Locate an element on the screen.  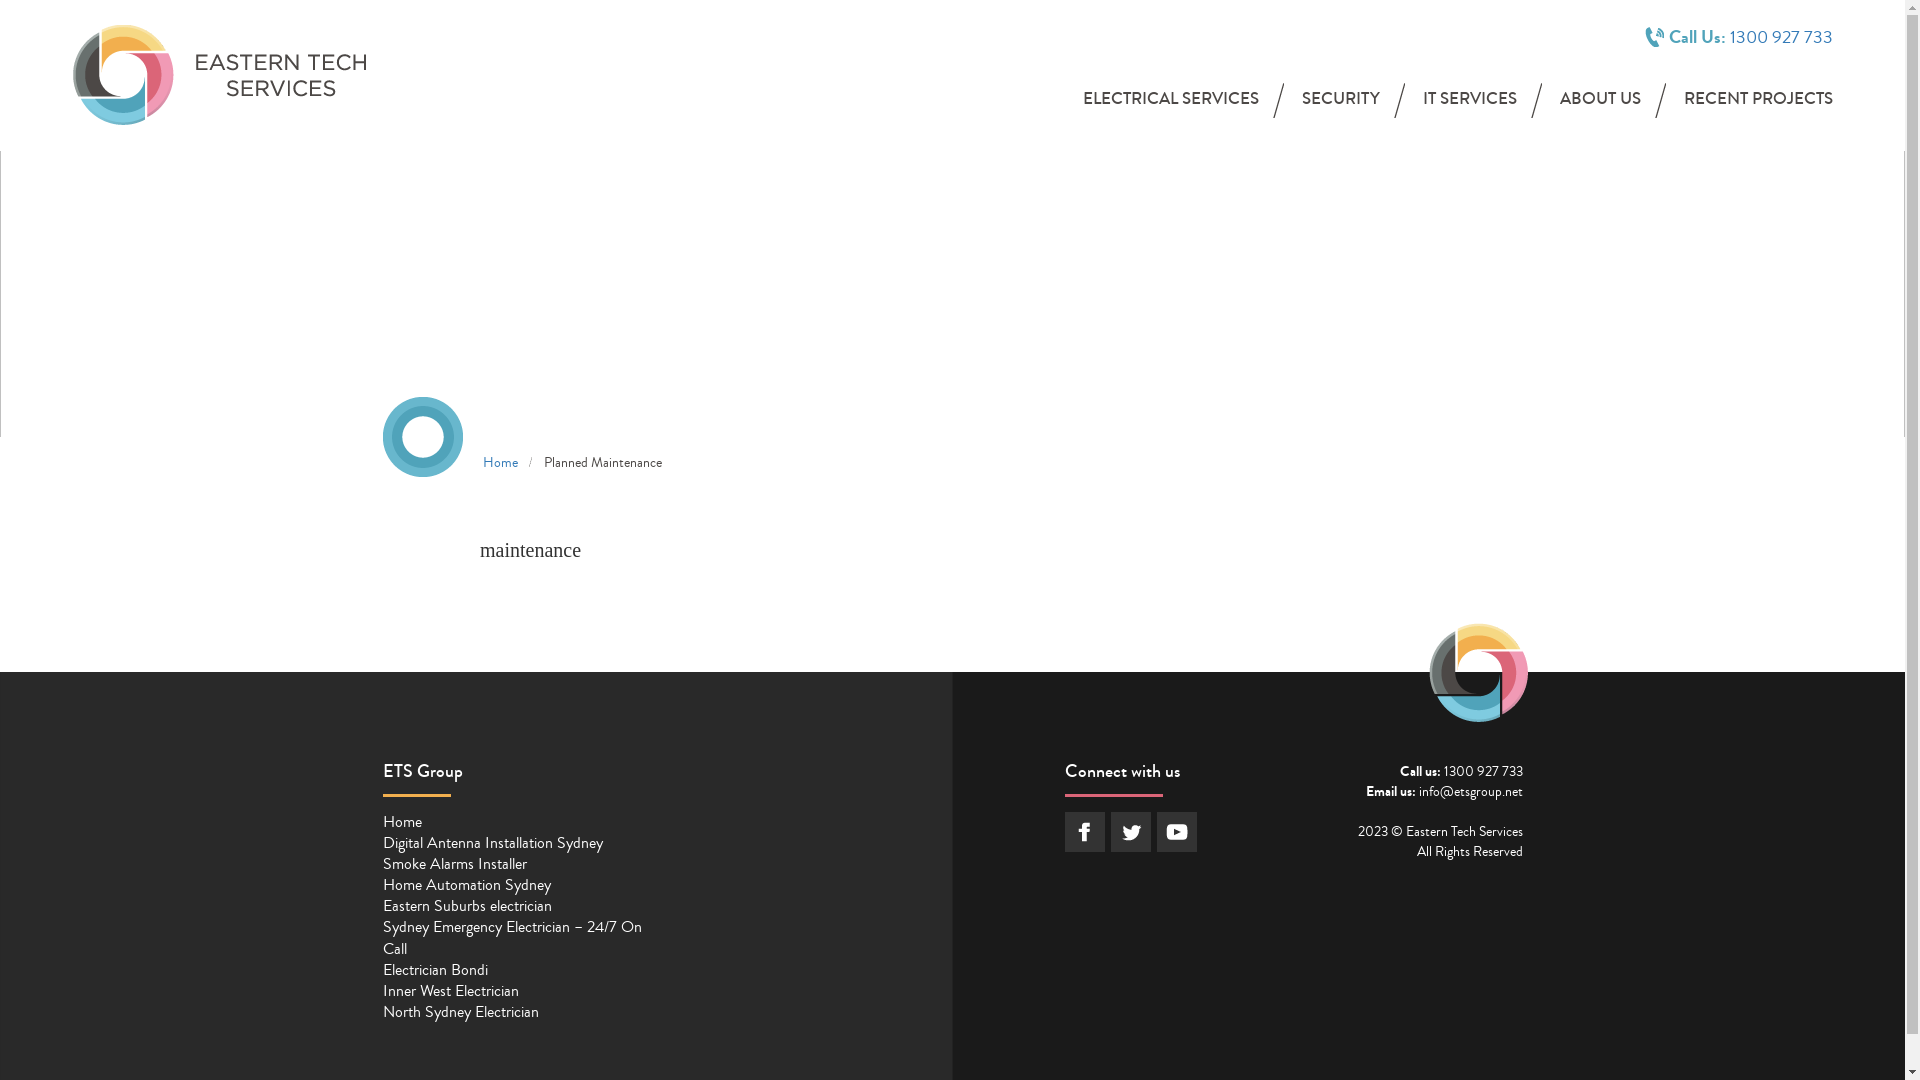
1300 927 733 is located at coordinates (1782, 37).